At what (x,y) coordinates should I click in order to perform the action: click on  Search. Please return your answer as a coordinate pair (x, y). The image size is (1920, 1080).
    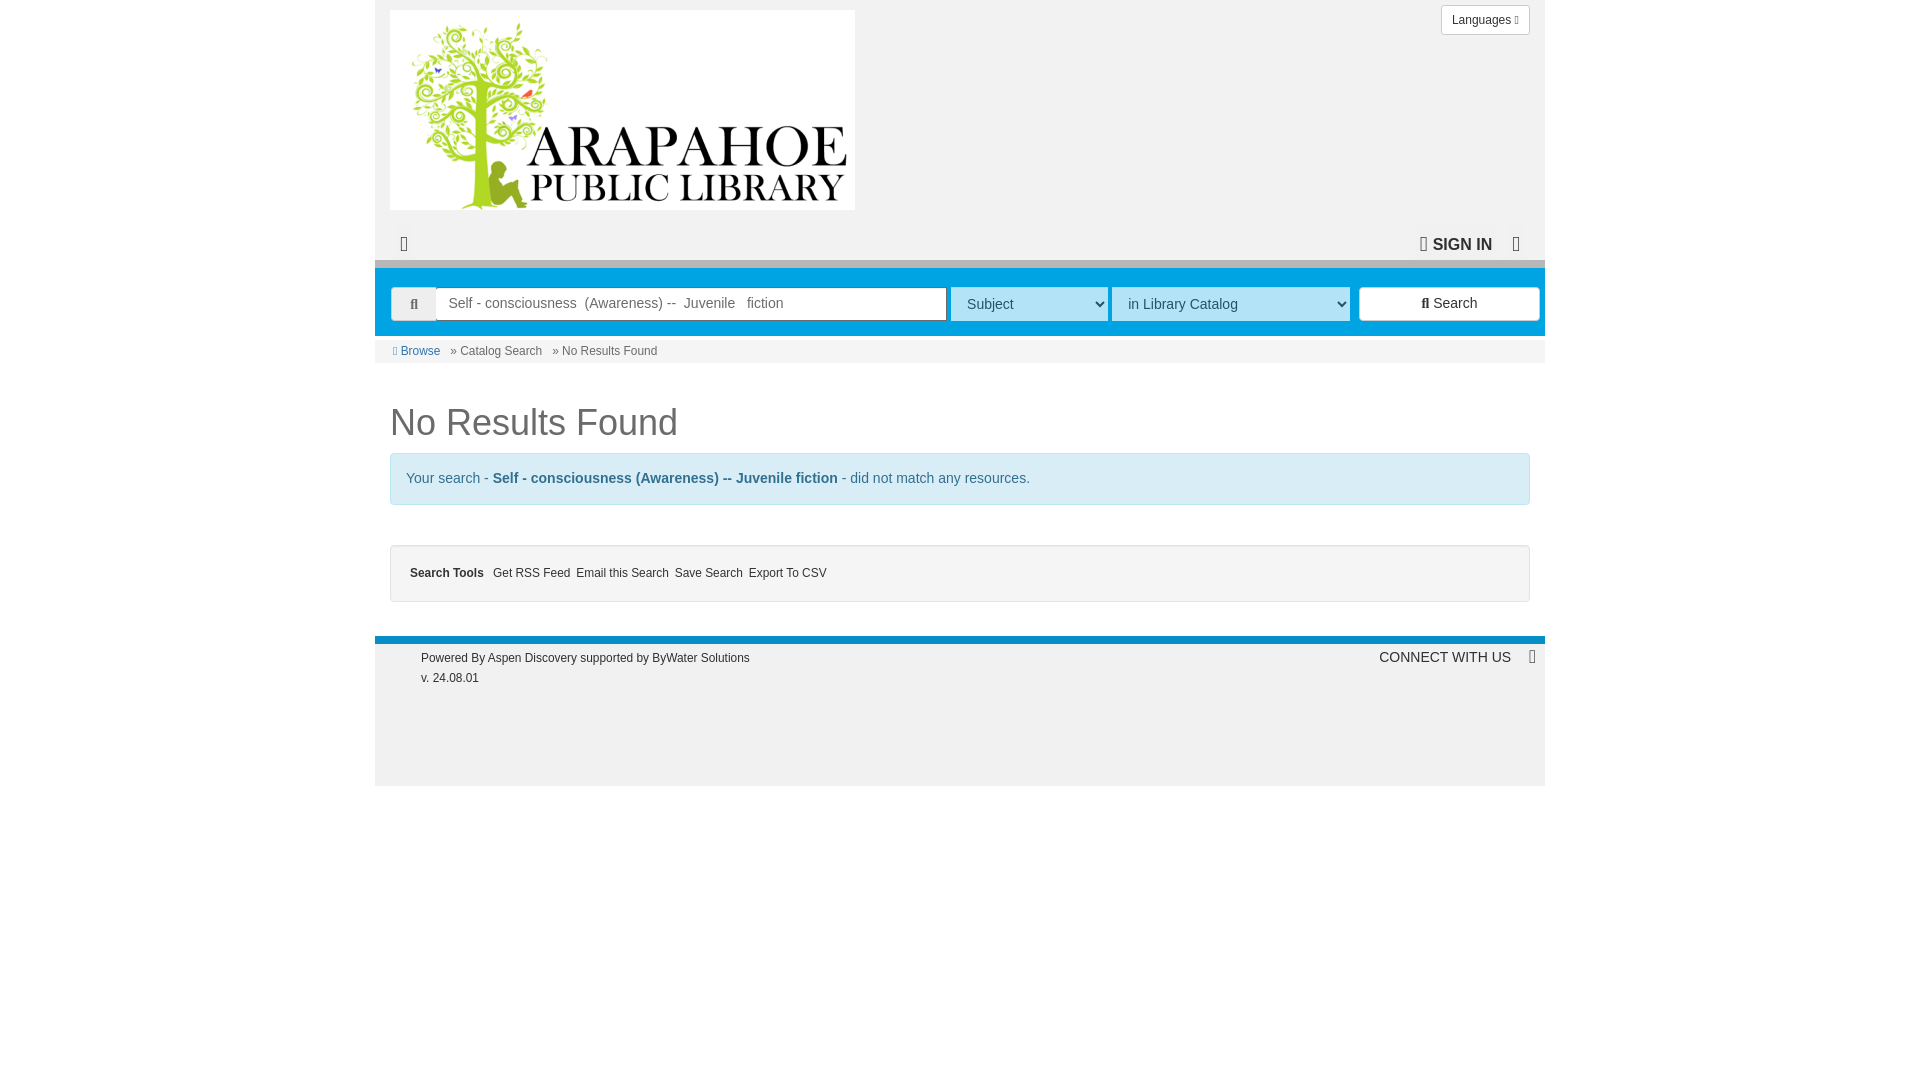
    Looking at the image, I should click on (1449, 304).